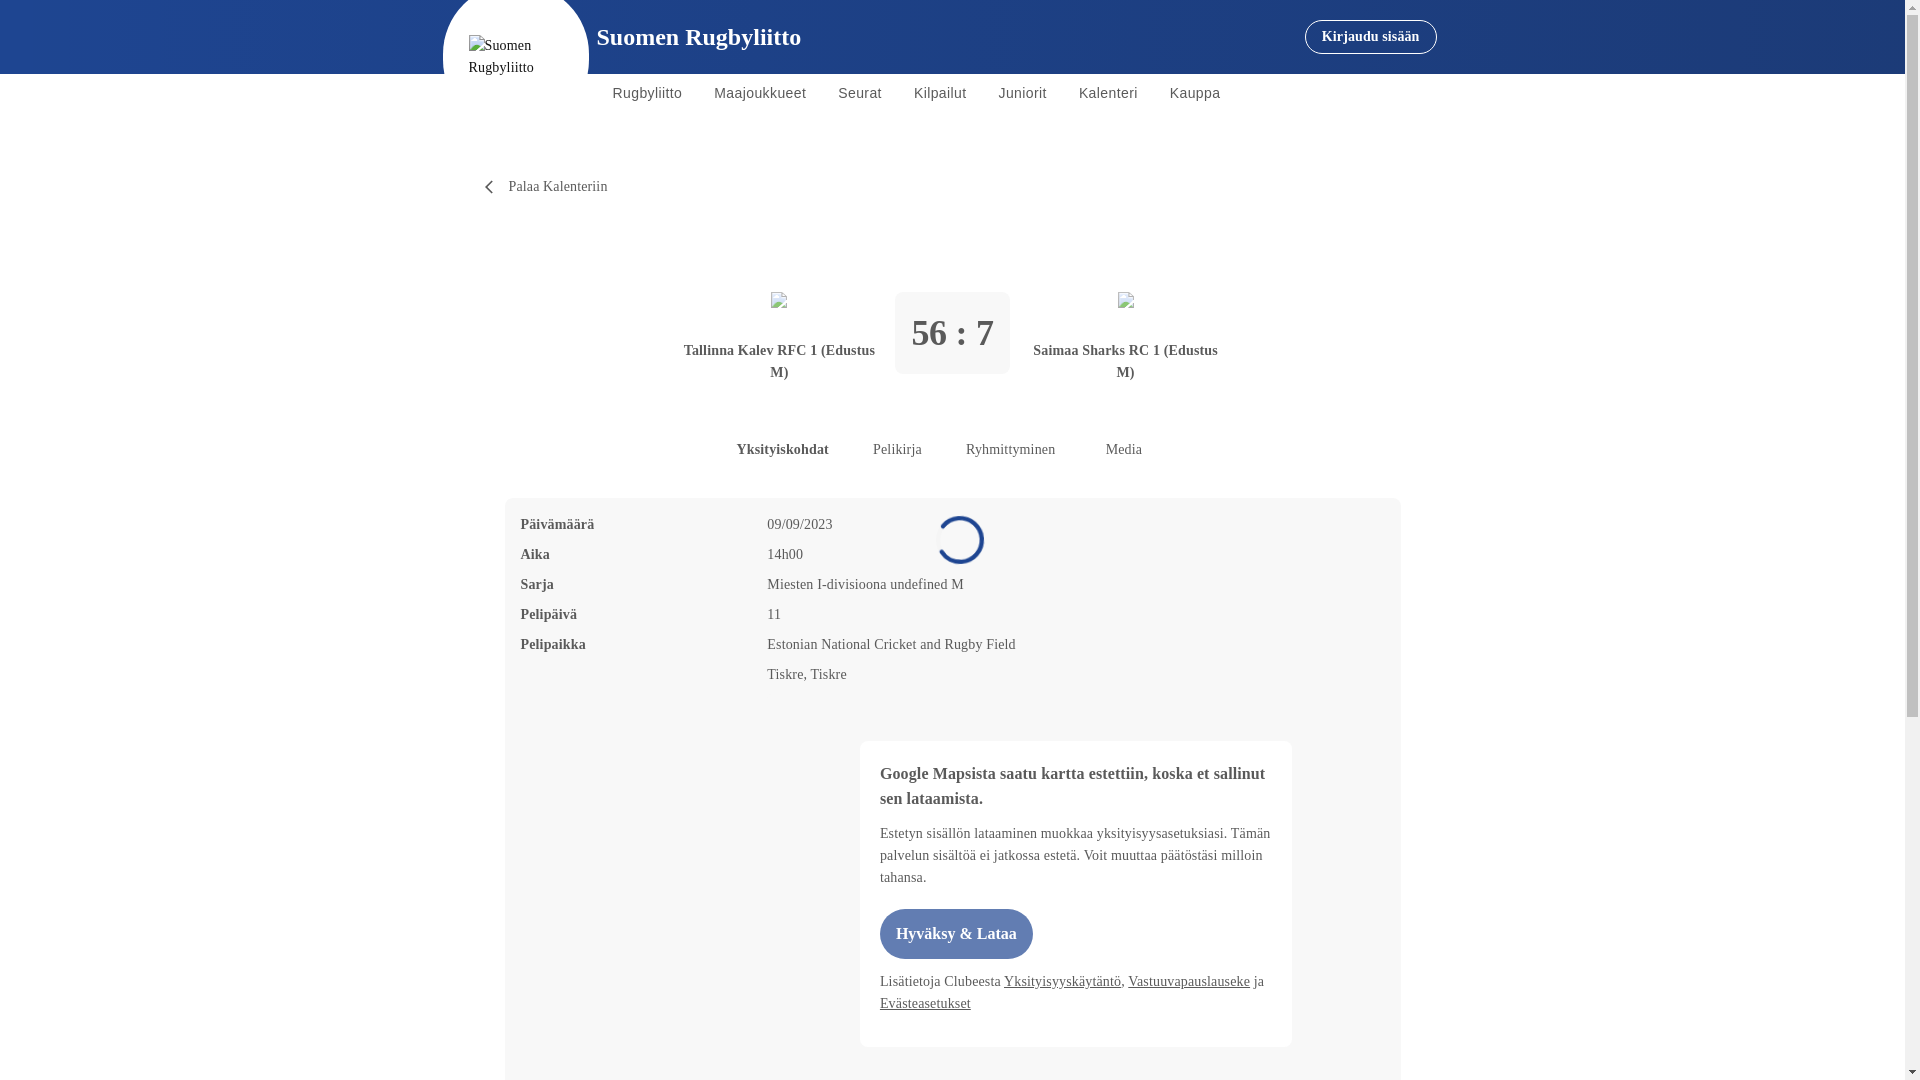  I want to click on Kauppa, so click(1194, 94).